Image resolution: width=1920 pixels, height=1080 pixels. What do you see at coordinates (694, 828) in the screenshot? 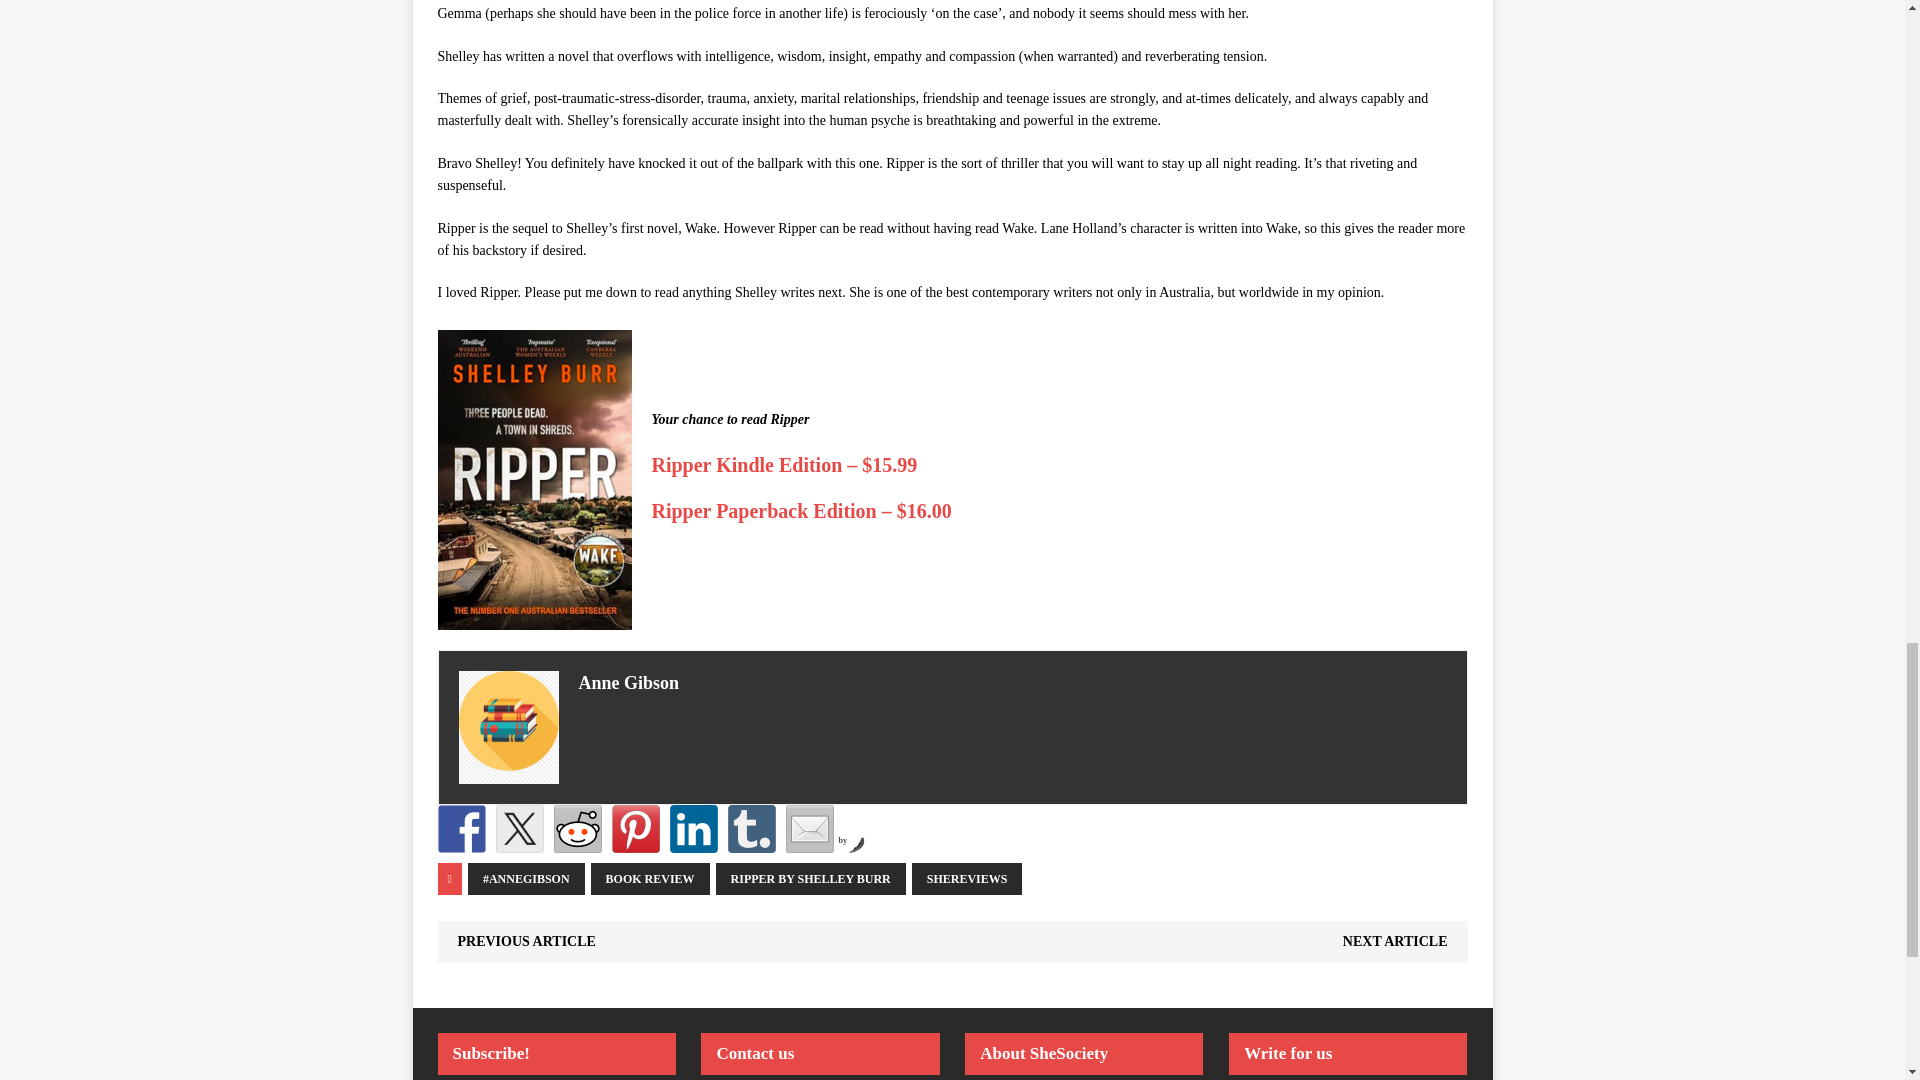
I see `Share on Linkedin` at bounding box center [694, 828].